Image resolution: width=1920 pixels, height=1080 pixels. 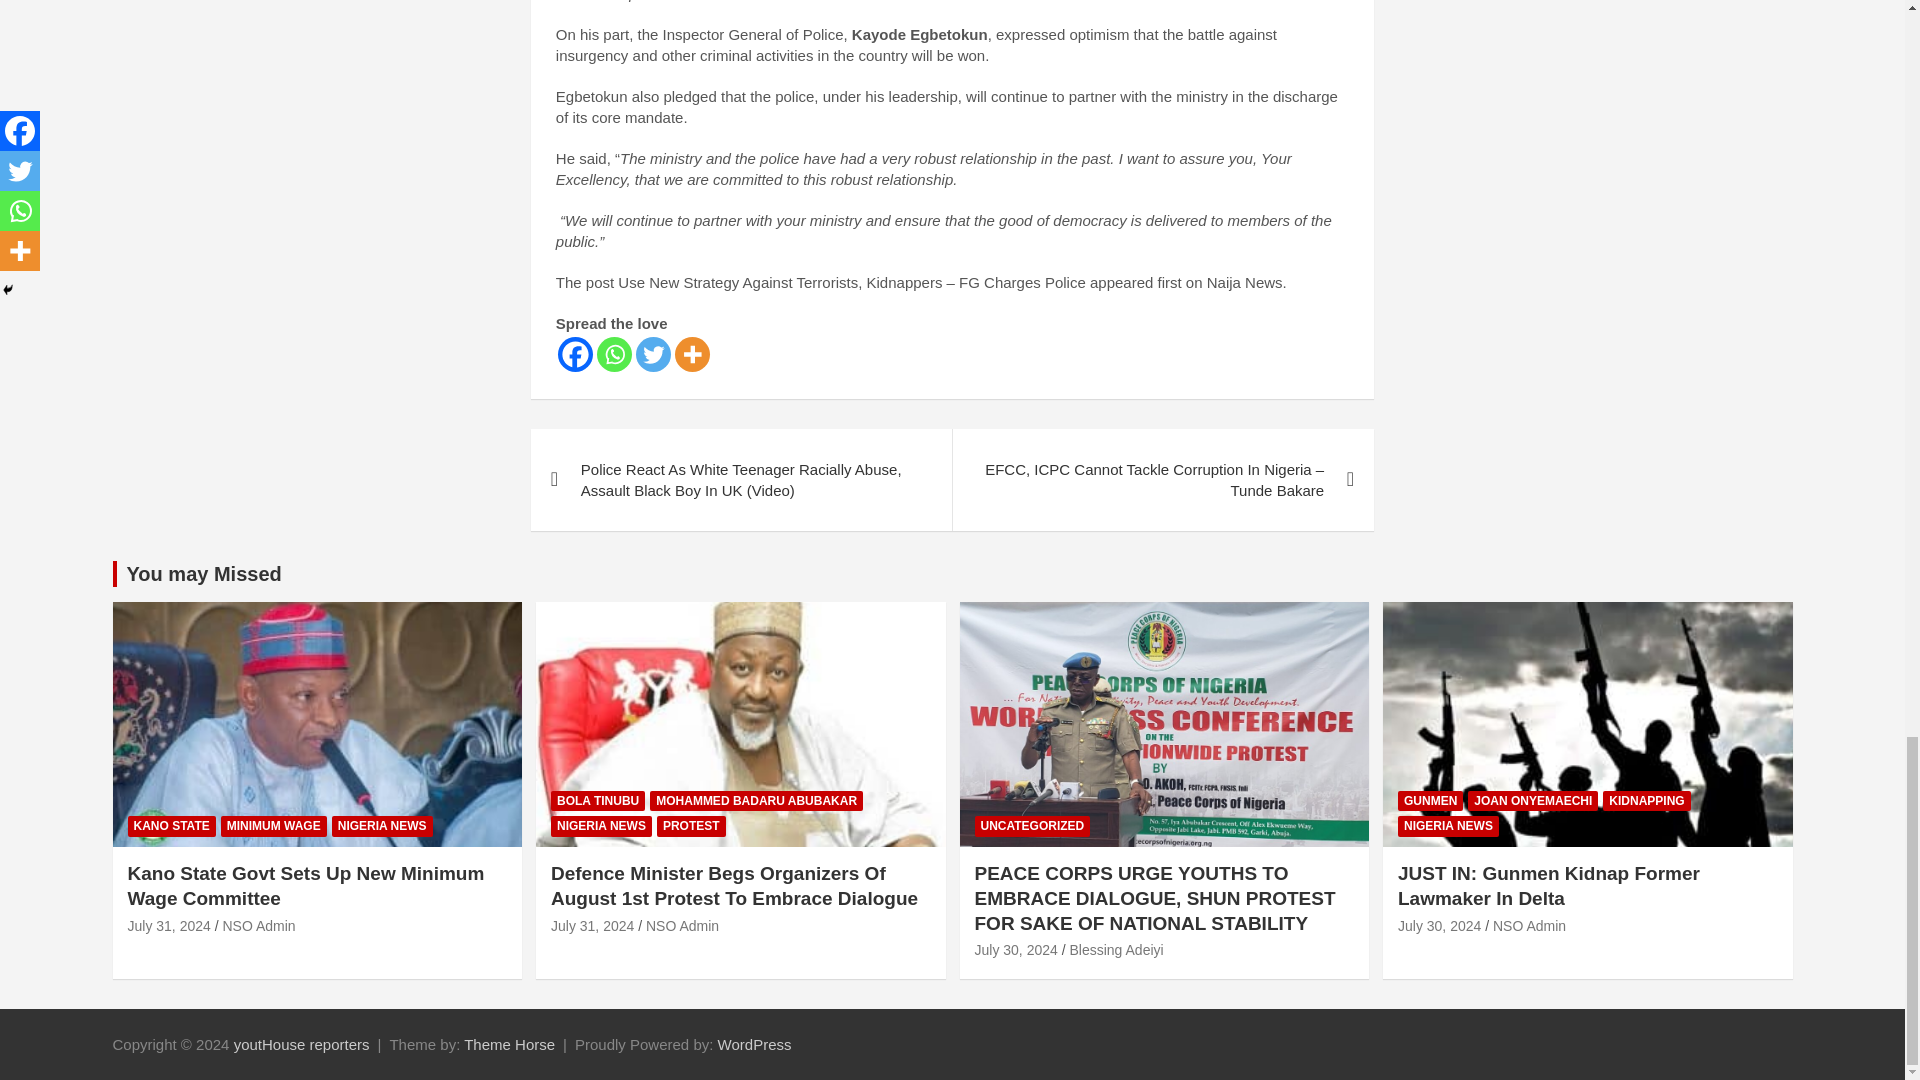 I want to click on Whatsapp, so click(x=614, y=354).